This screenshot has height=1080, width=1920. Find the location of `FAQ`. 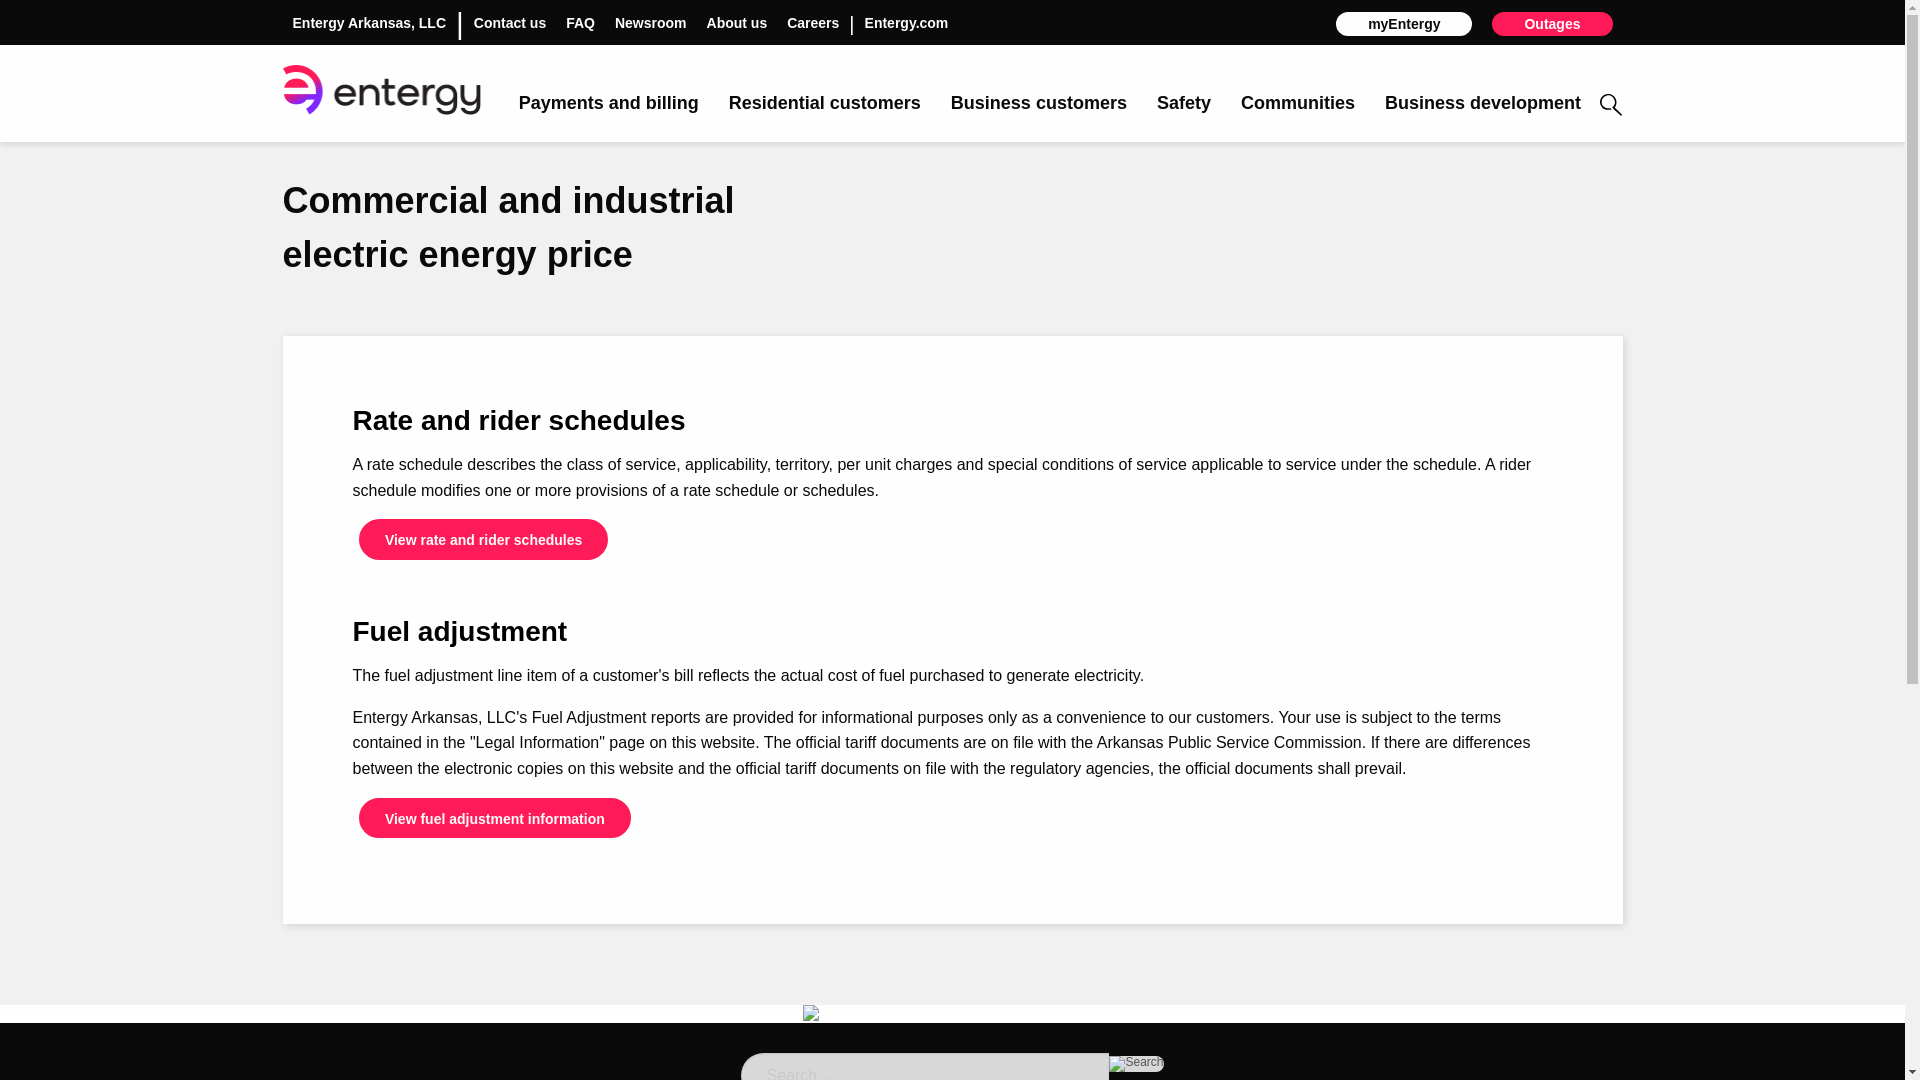

FAQ is located at coordinates (580, 22).